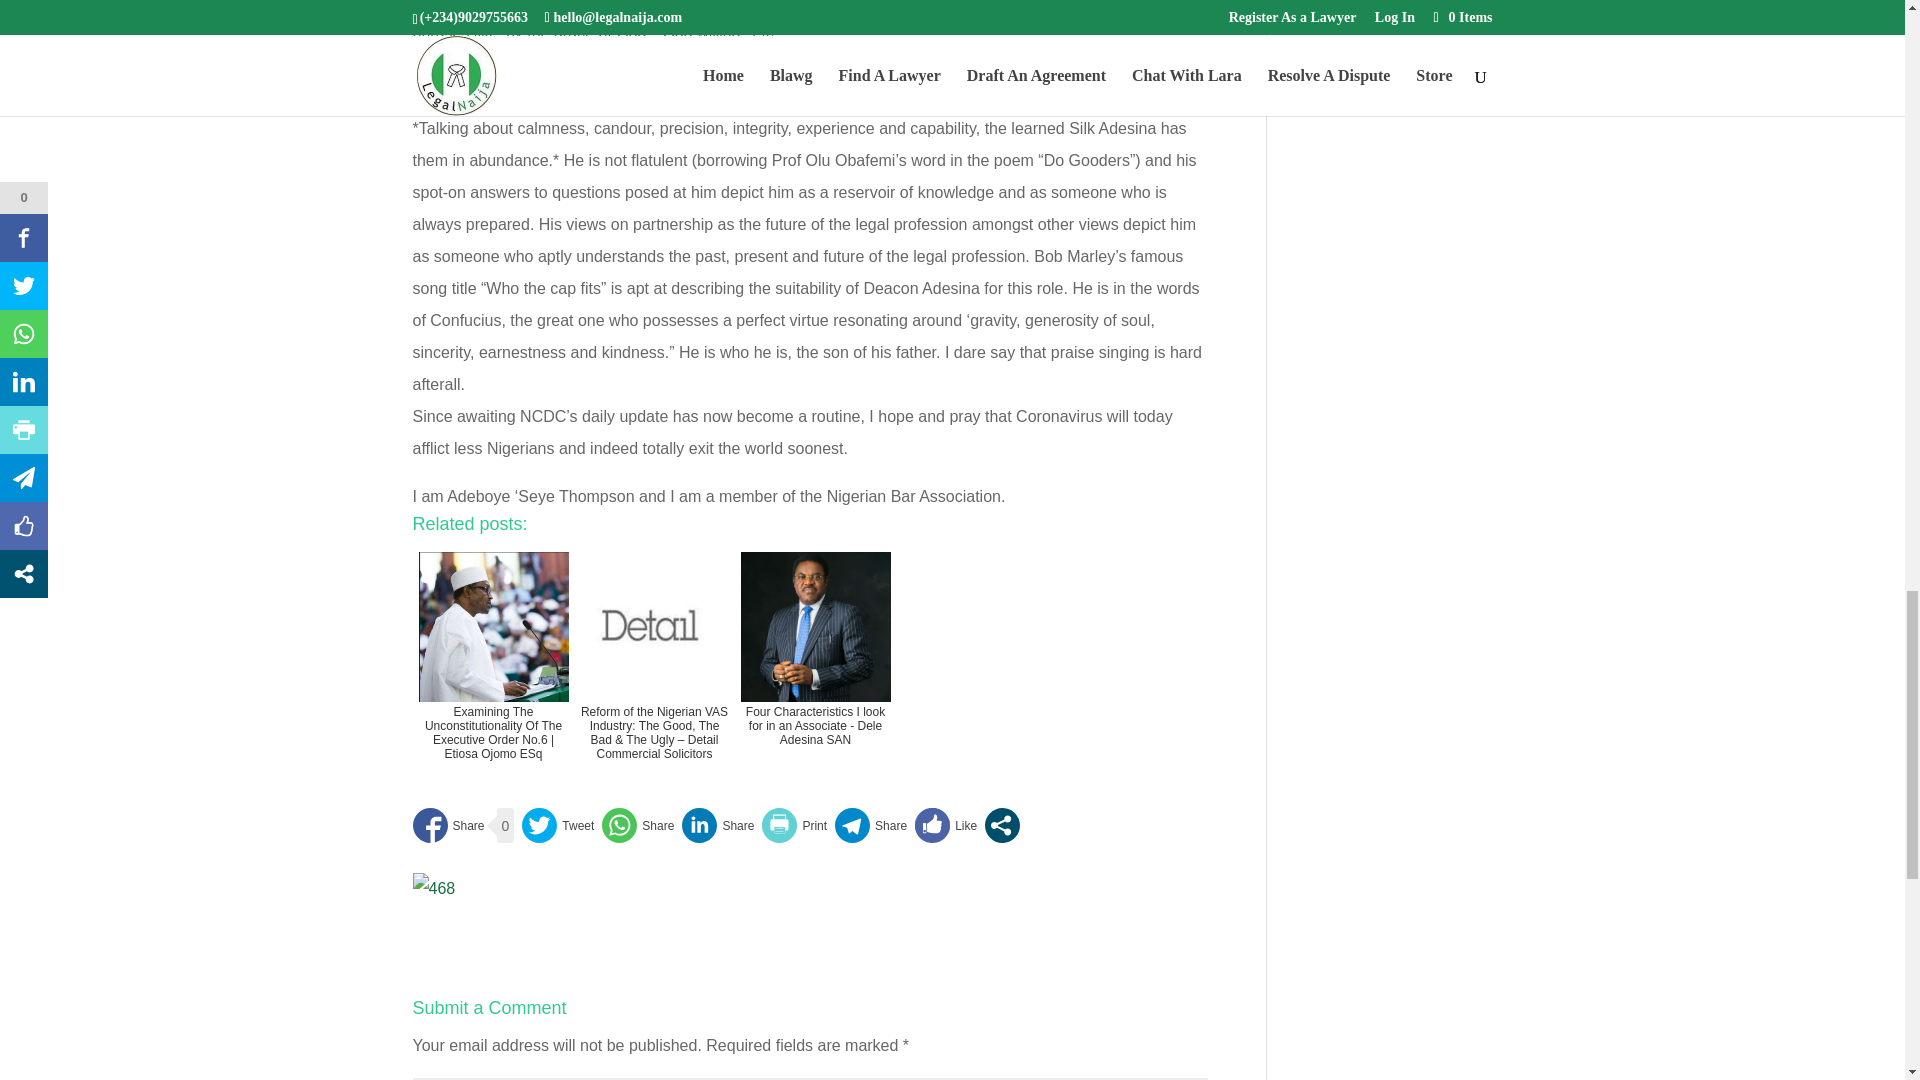  What do you see at coordinates (558, 825) in the screenshot?
I see `Tweet` at bounding box center [558, 825].